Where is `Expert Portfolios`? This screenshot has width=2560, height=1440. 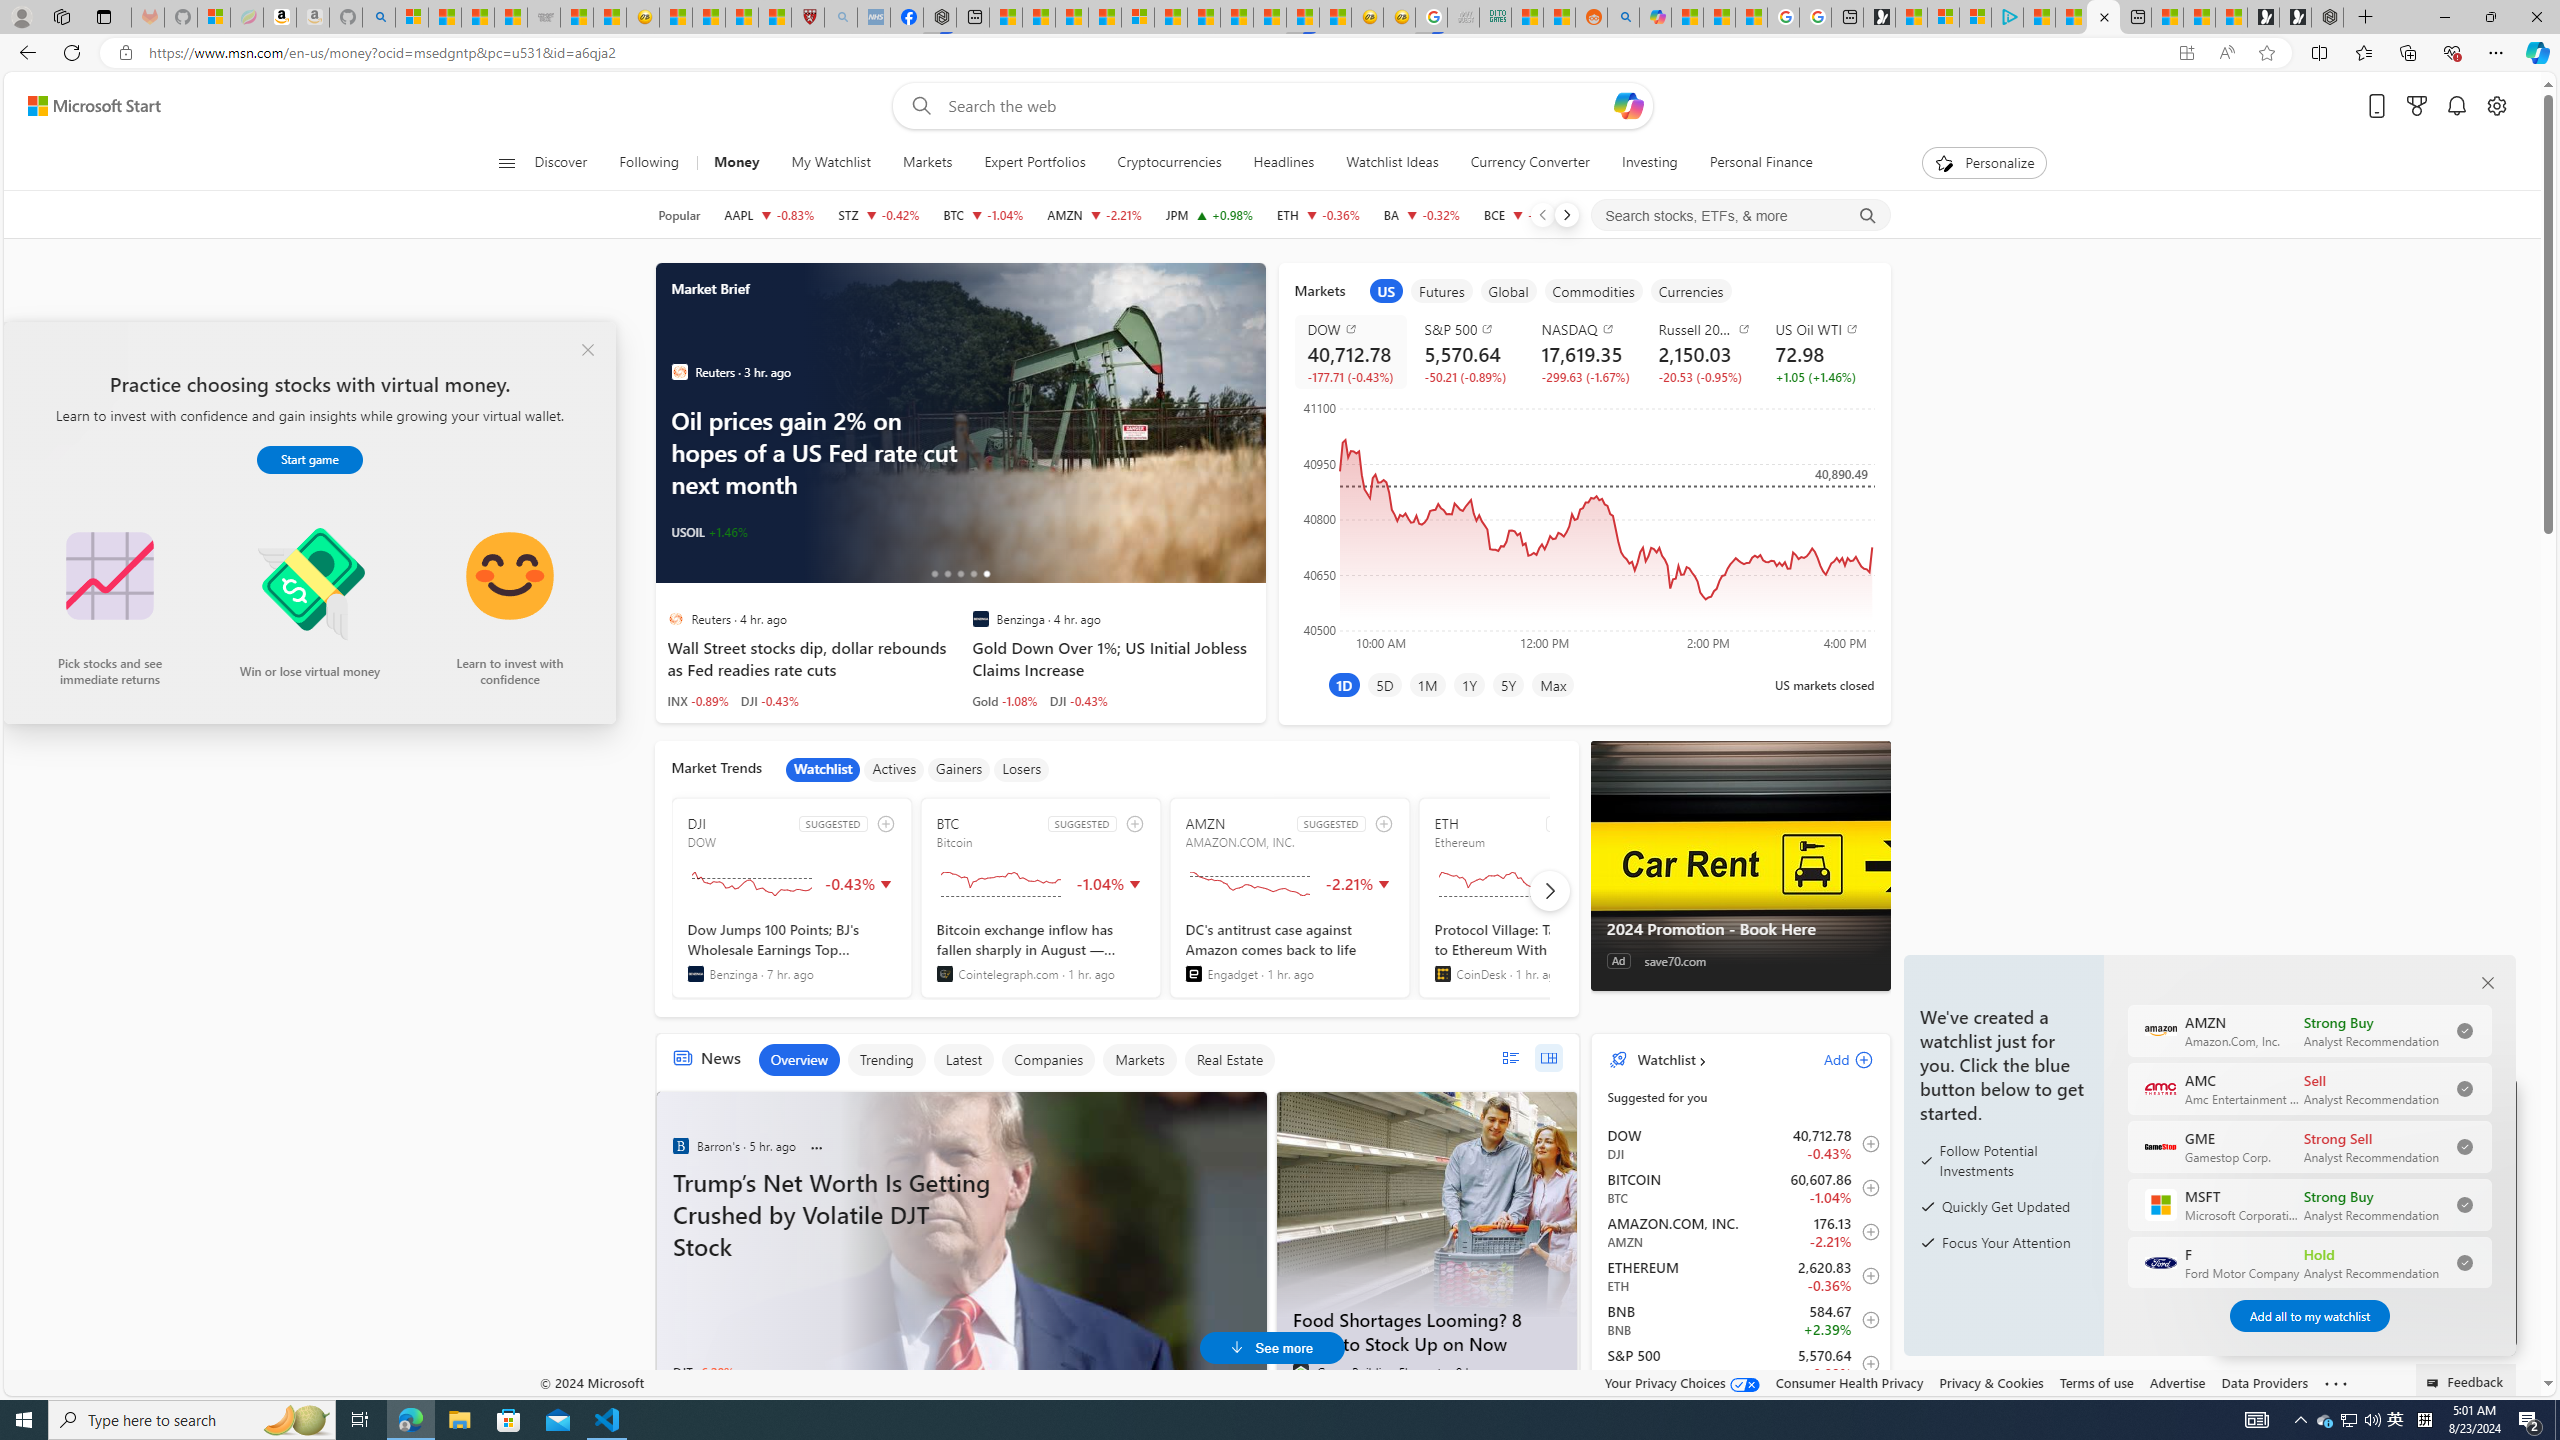 Expert Portfolios is located at coordinates (1034, 163).